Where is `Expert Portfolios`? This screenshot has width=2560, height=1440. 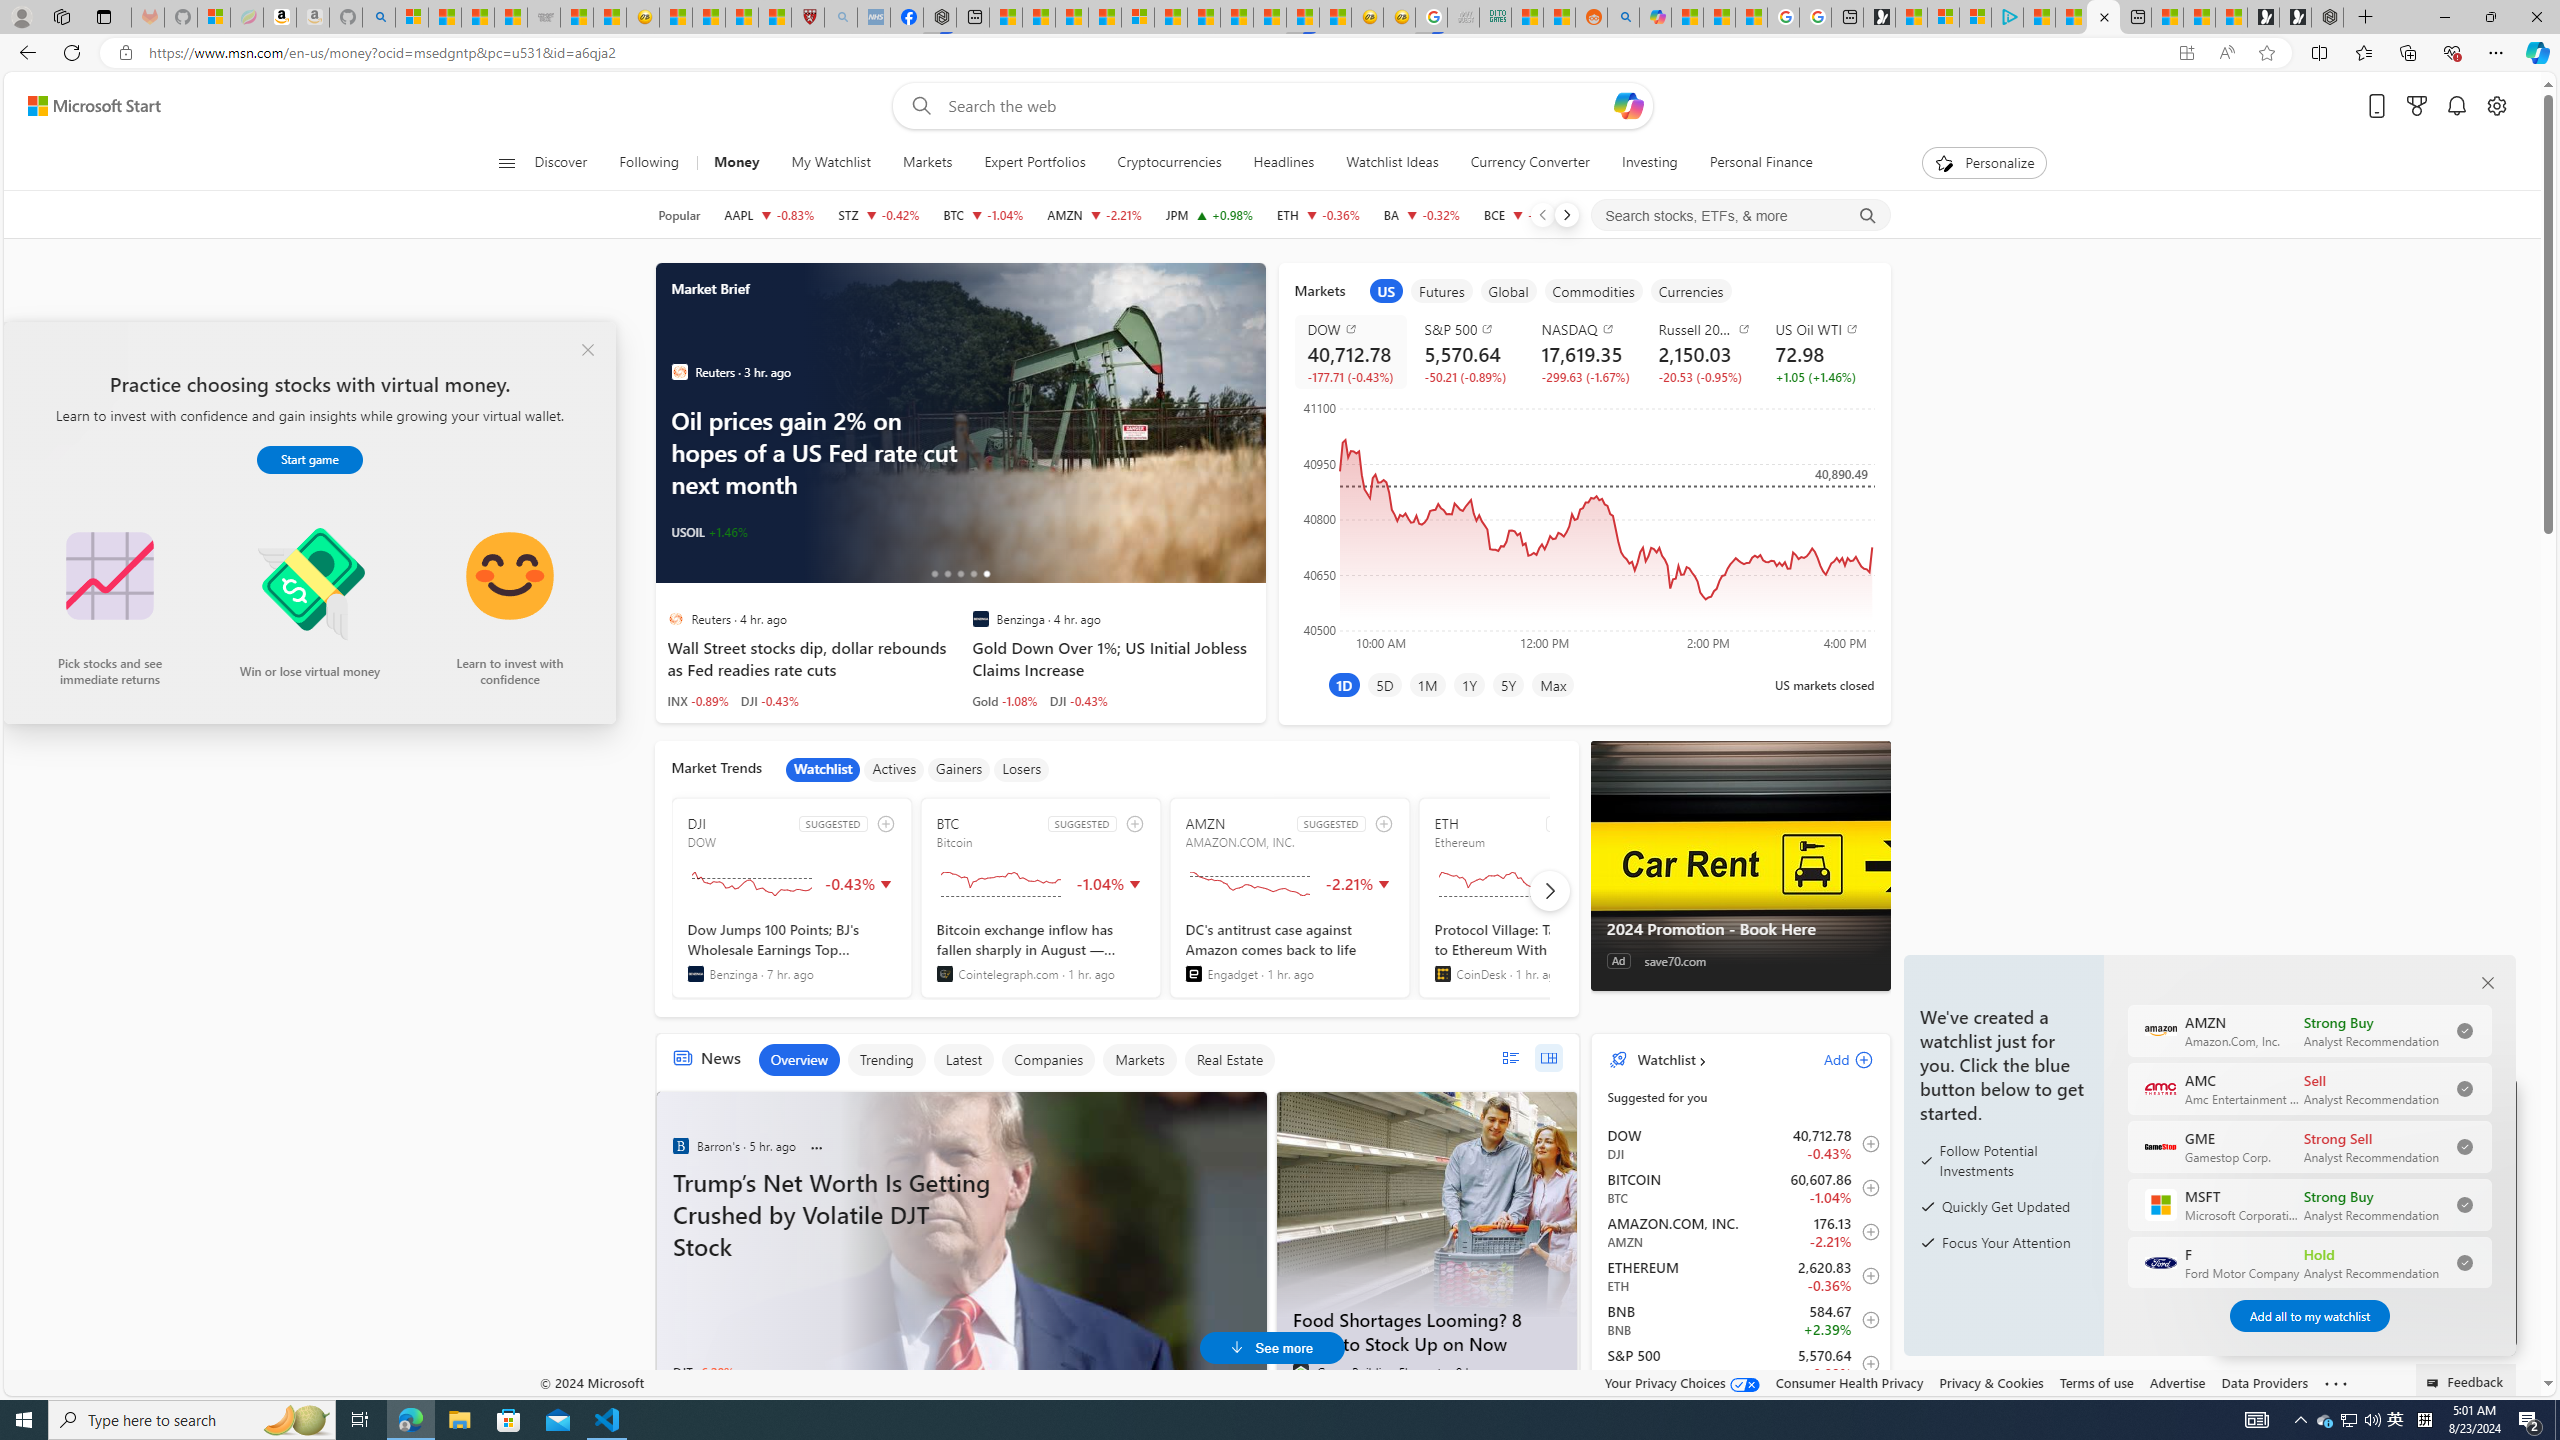 Expert Portfolios is located at coordinates (1034, 163).